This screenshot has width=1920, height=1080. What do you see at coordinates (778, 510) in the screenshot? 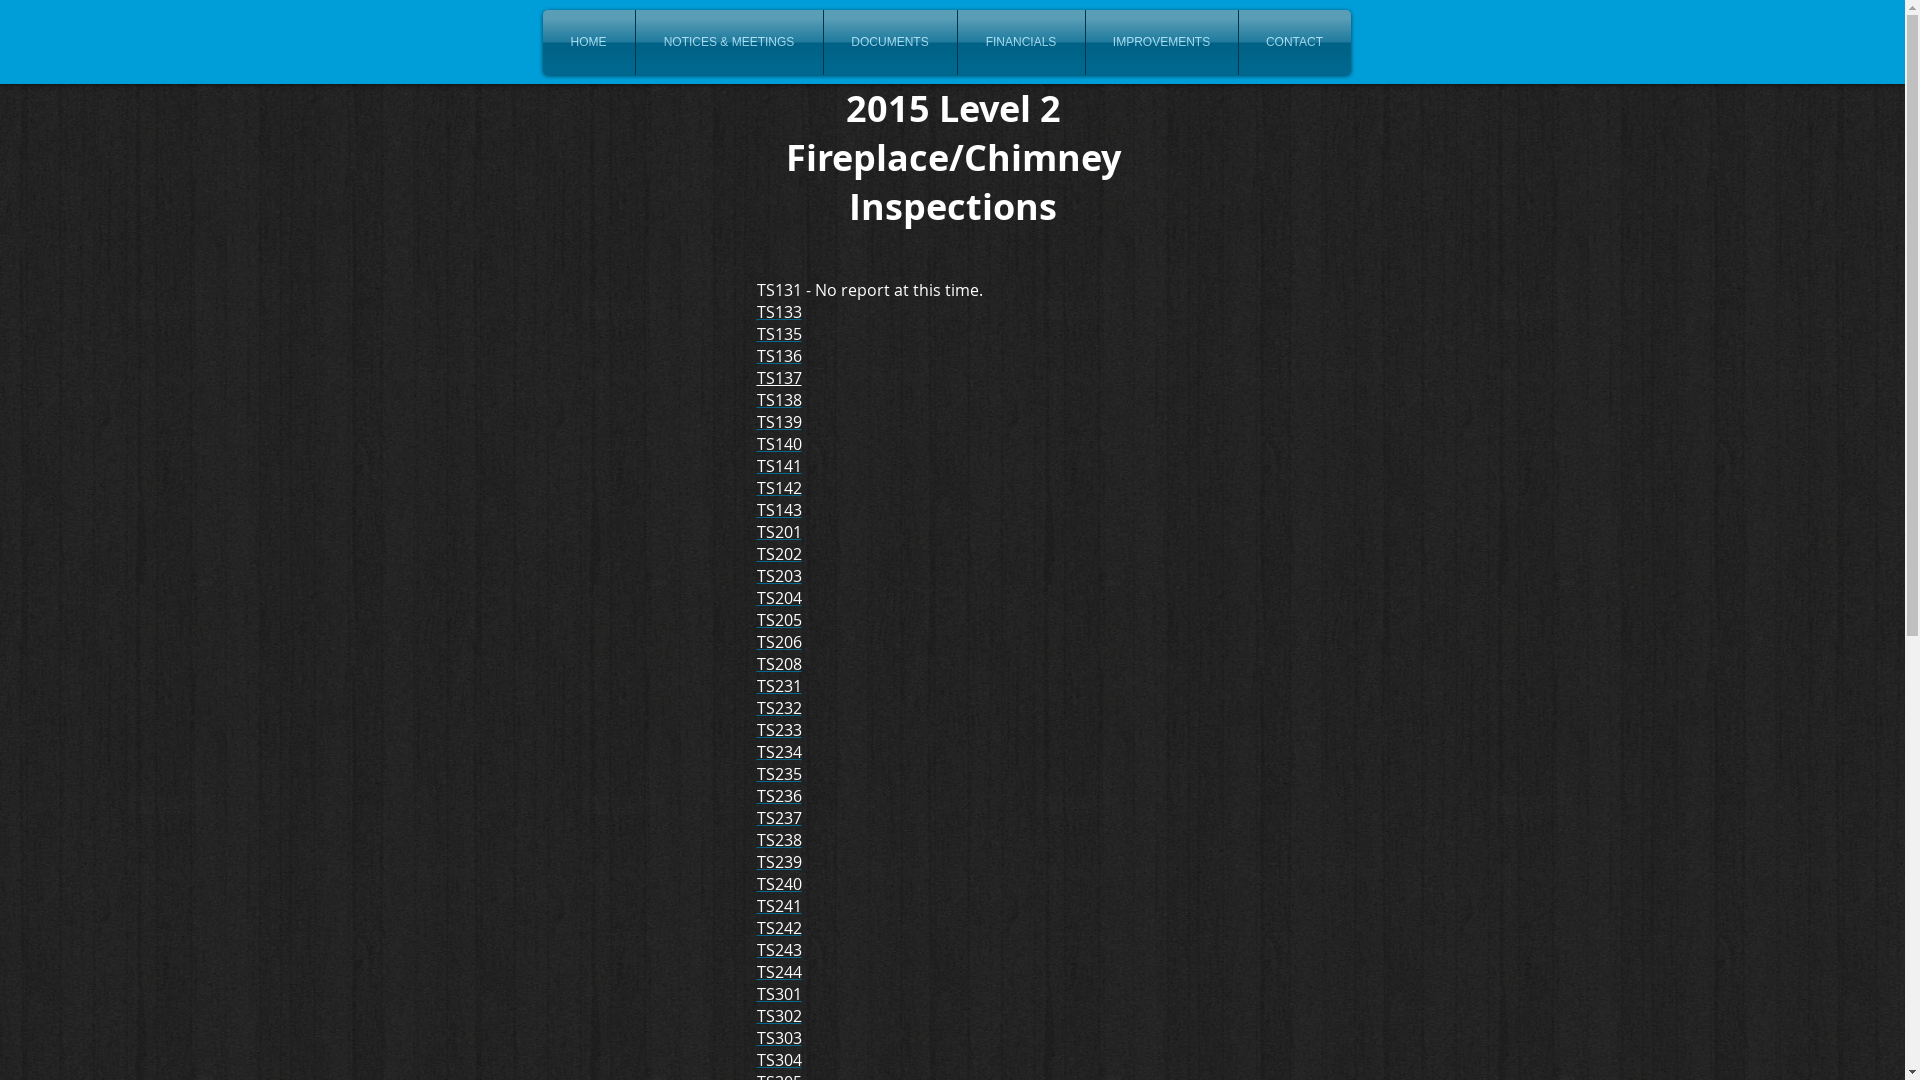
I see `TS143` at bounding box center [778, 510].